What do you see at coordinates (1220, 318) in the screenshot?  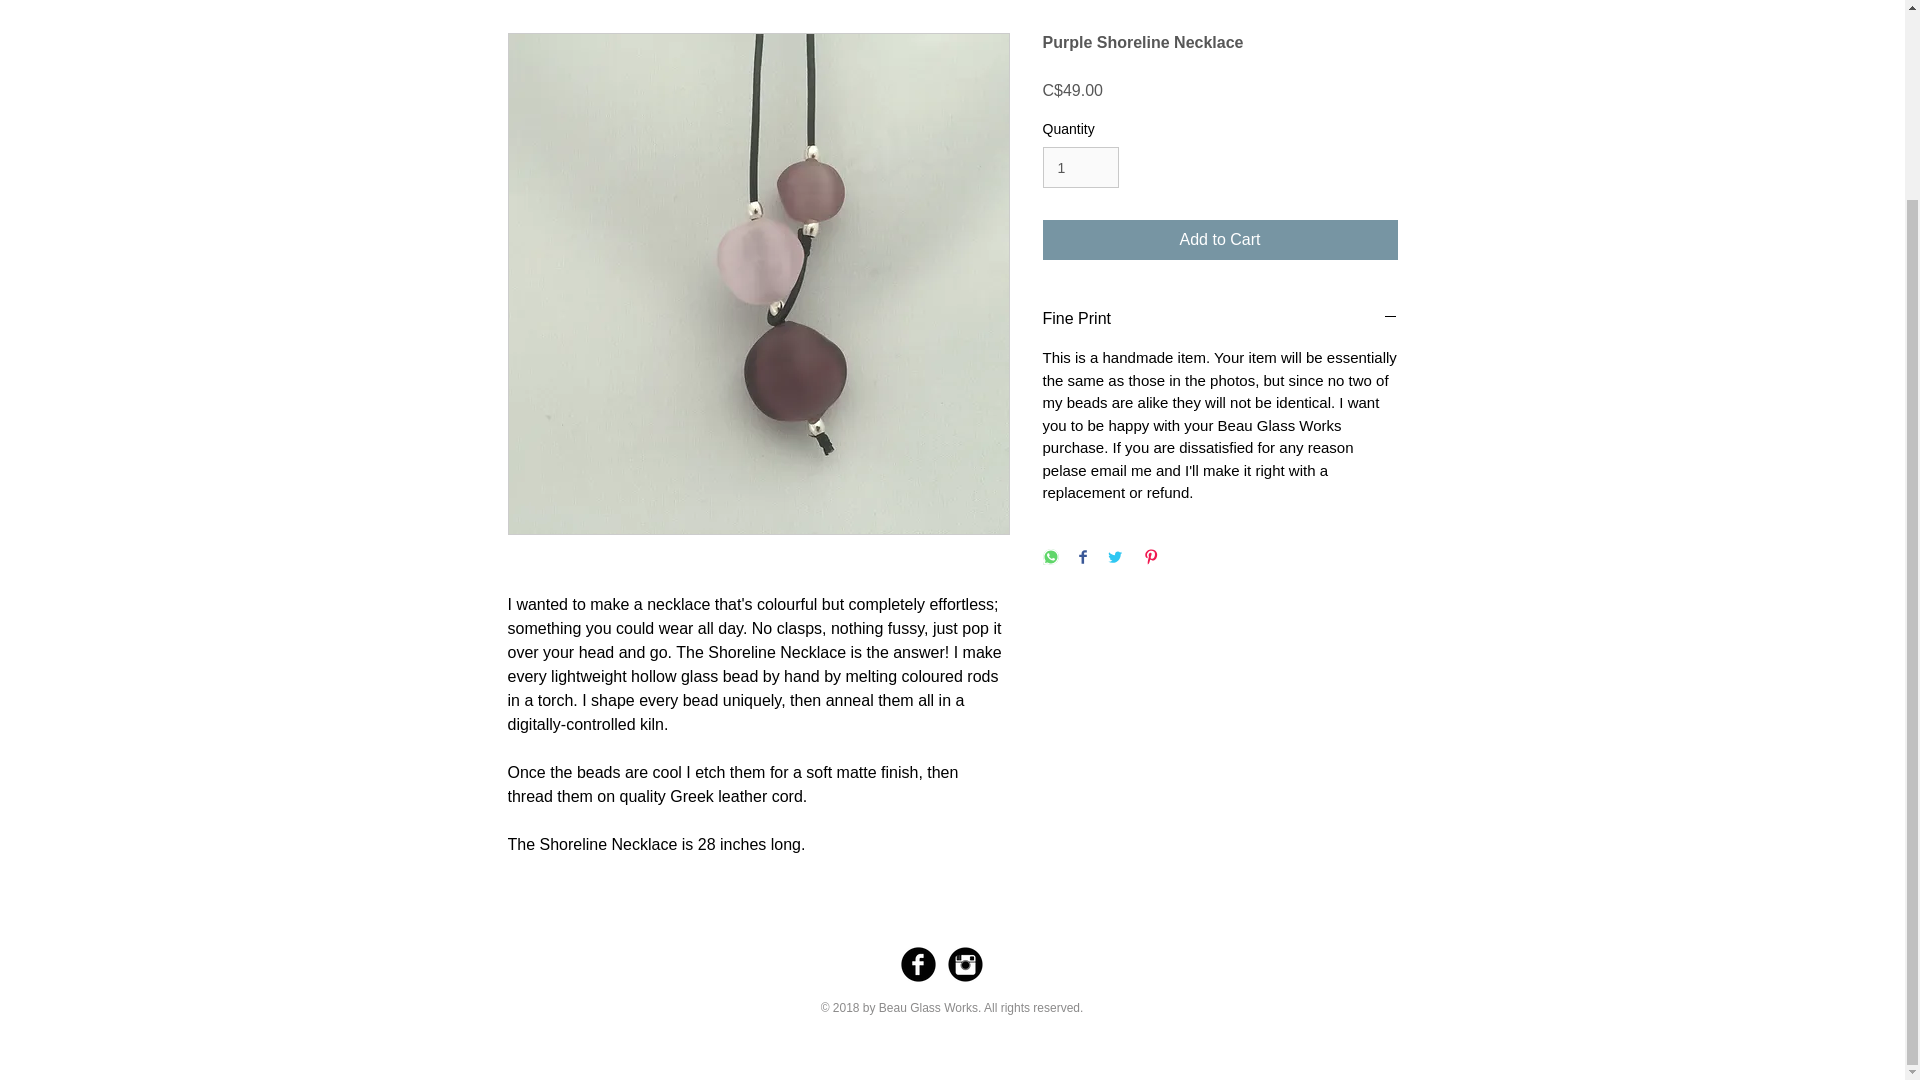 I see `Fine Print` at bounding box center [1220, 318].